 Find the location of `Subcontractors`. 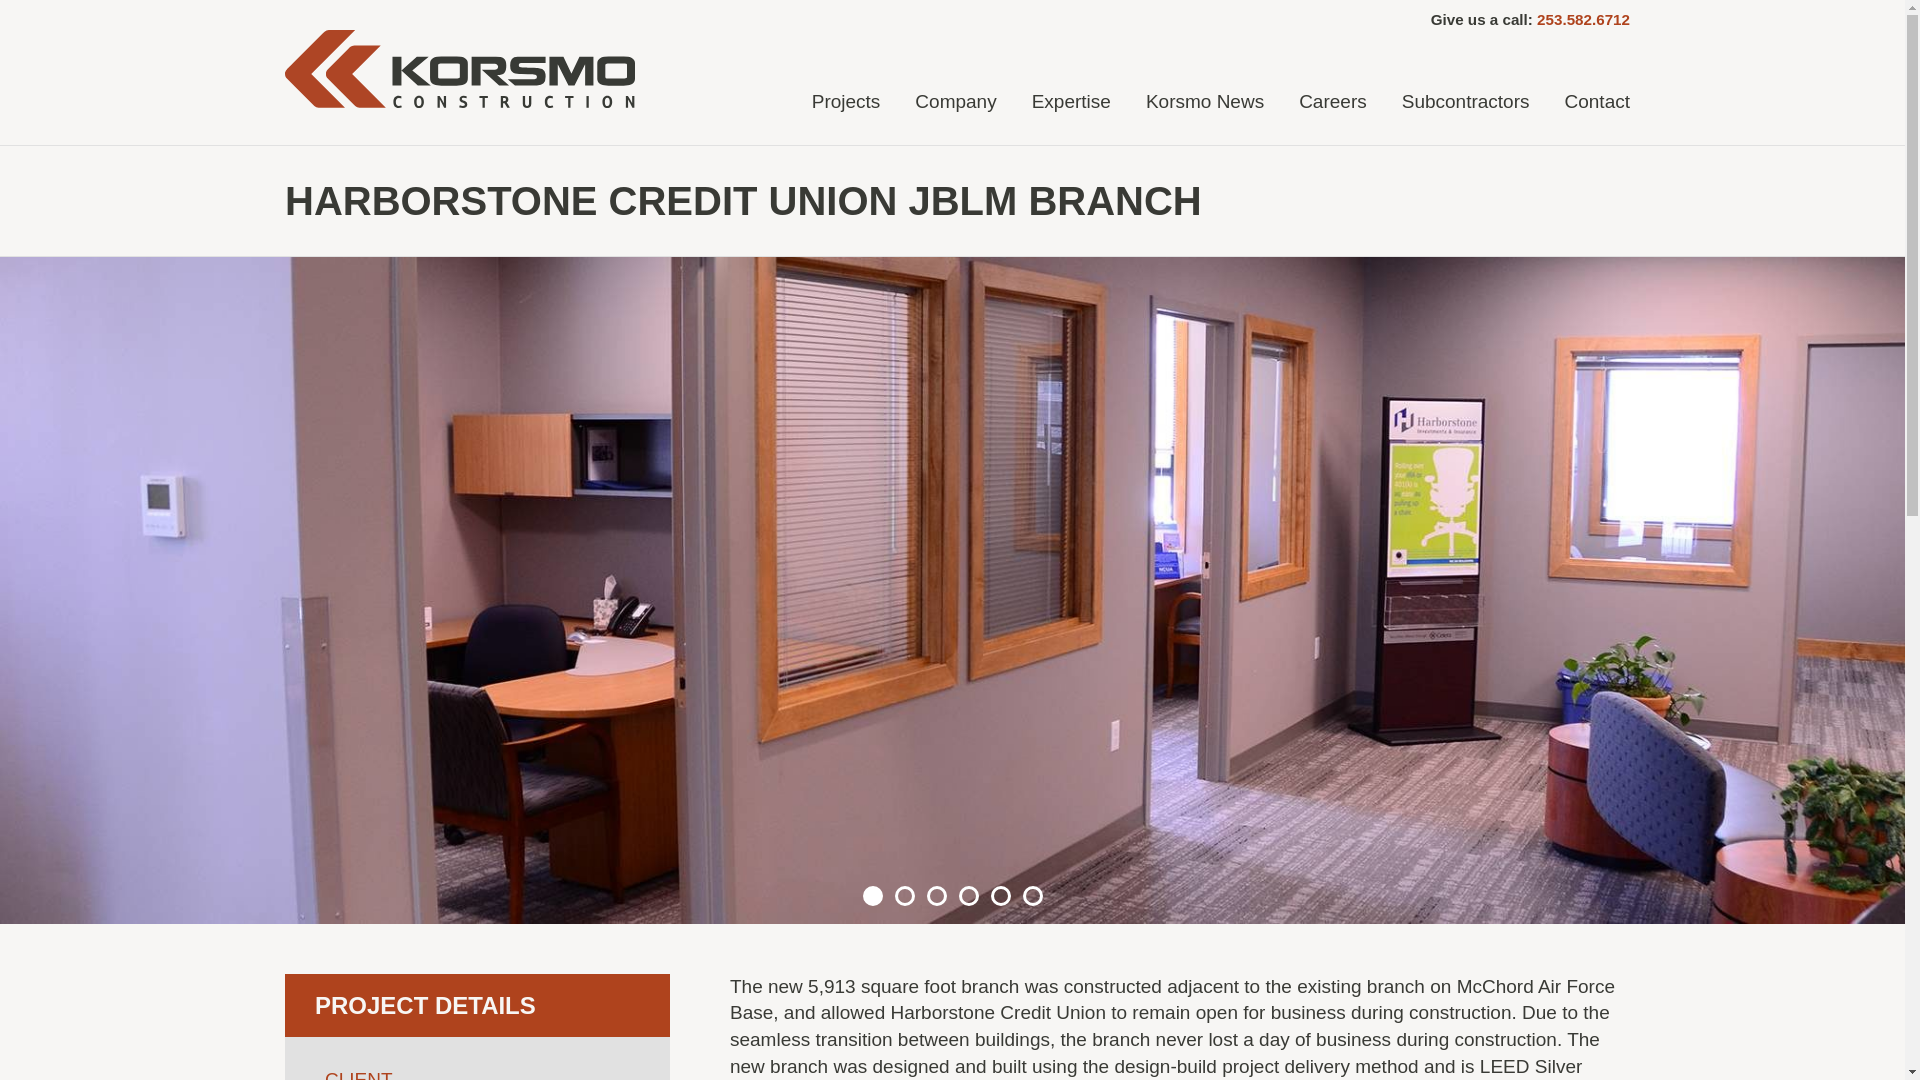

Subcontractors is located at coordinates (1466, 100).